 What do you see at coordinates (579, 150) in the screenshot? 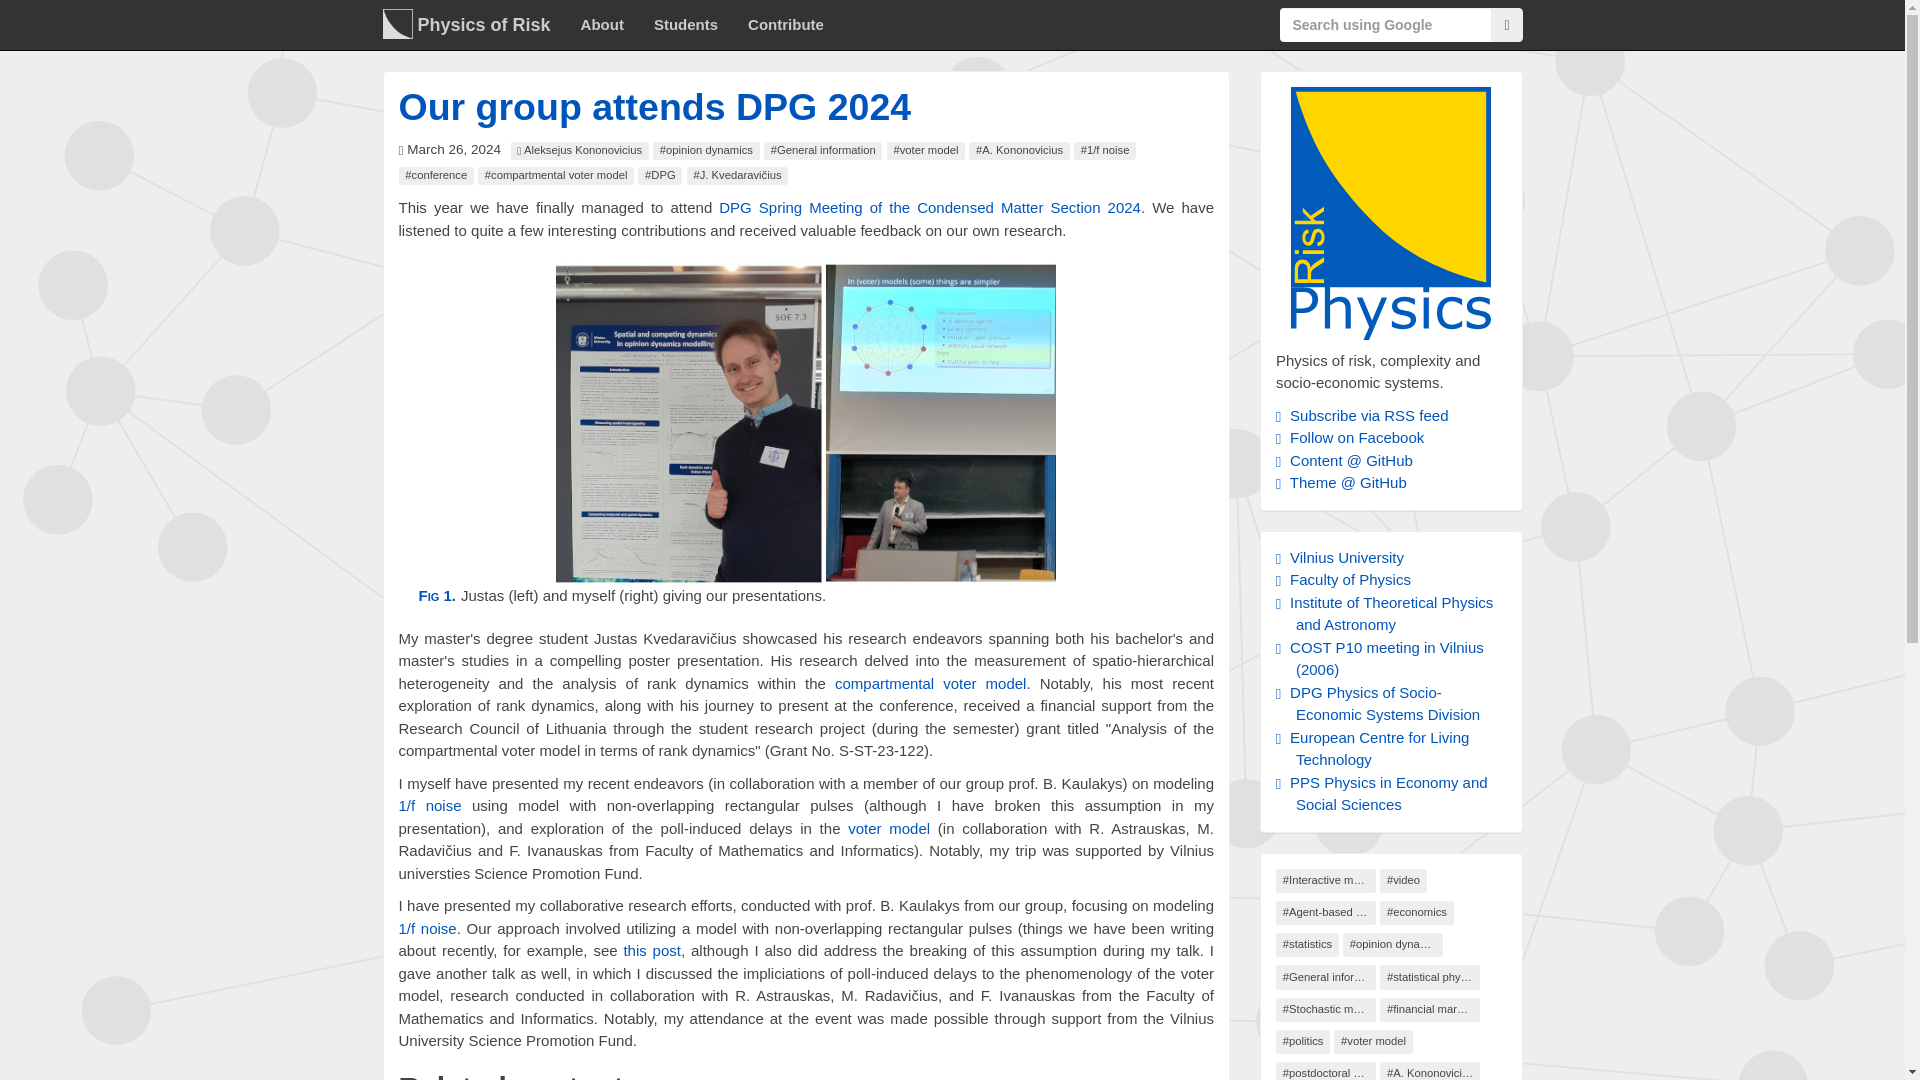
I see `View articles written by this author` at bounding box center [579, 150].